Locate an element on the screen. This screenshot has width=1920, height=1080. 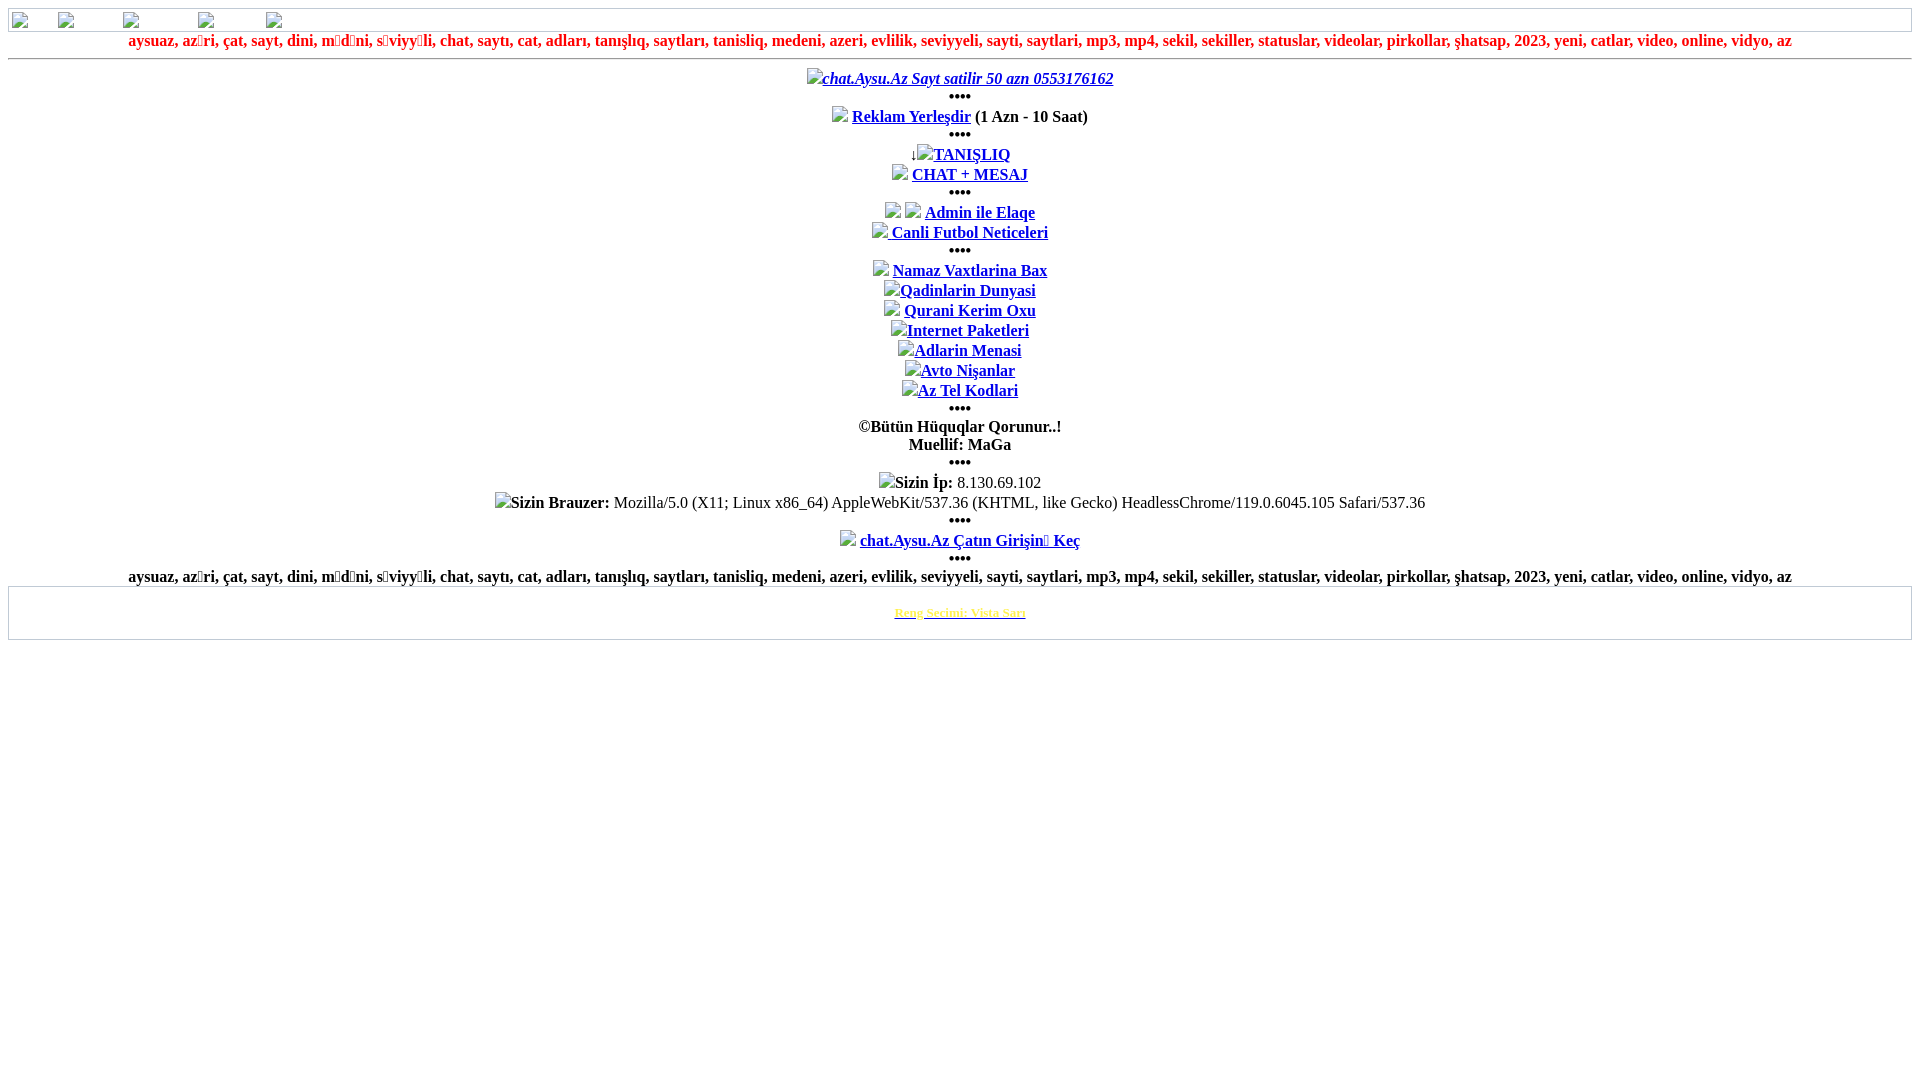
Canli Futbol Neticeleri is located at coordinates (970, 232).